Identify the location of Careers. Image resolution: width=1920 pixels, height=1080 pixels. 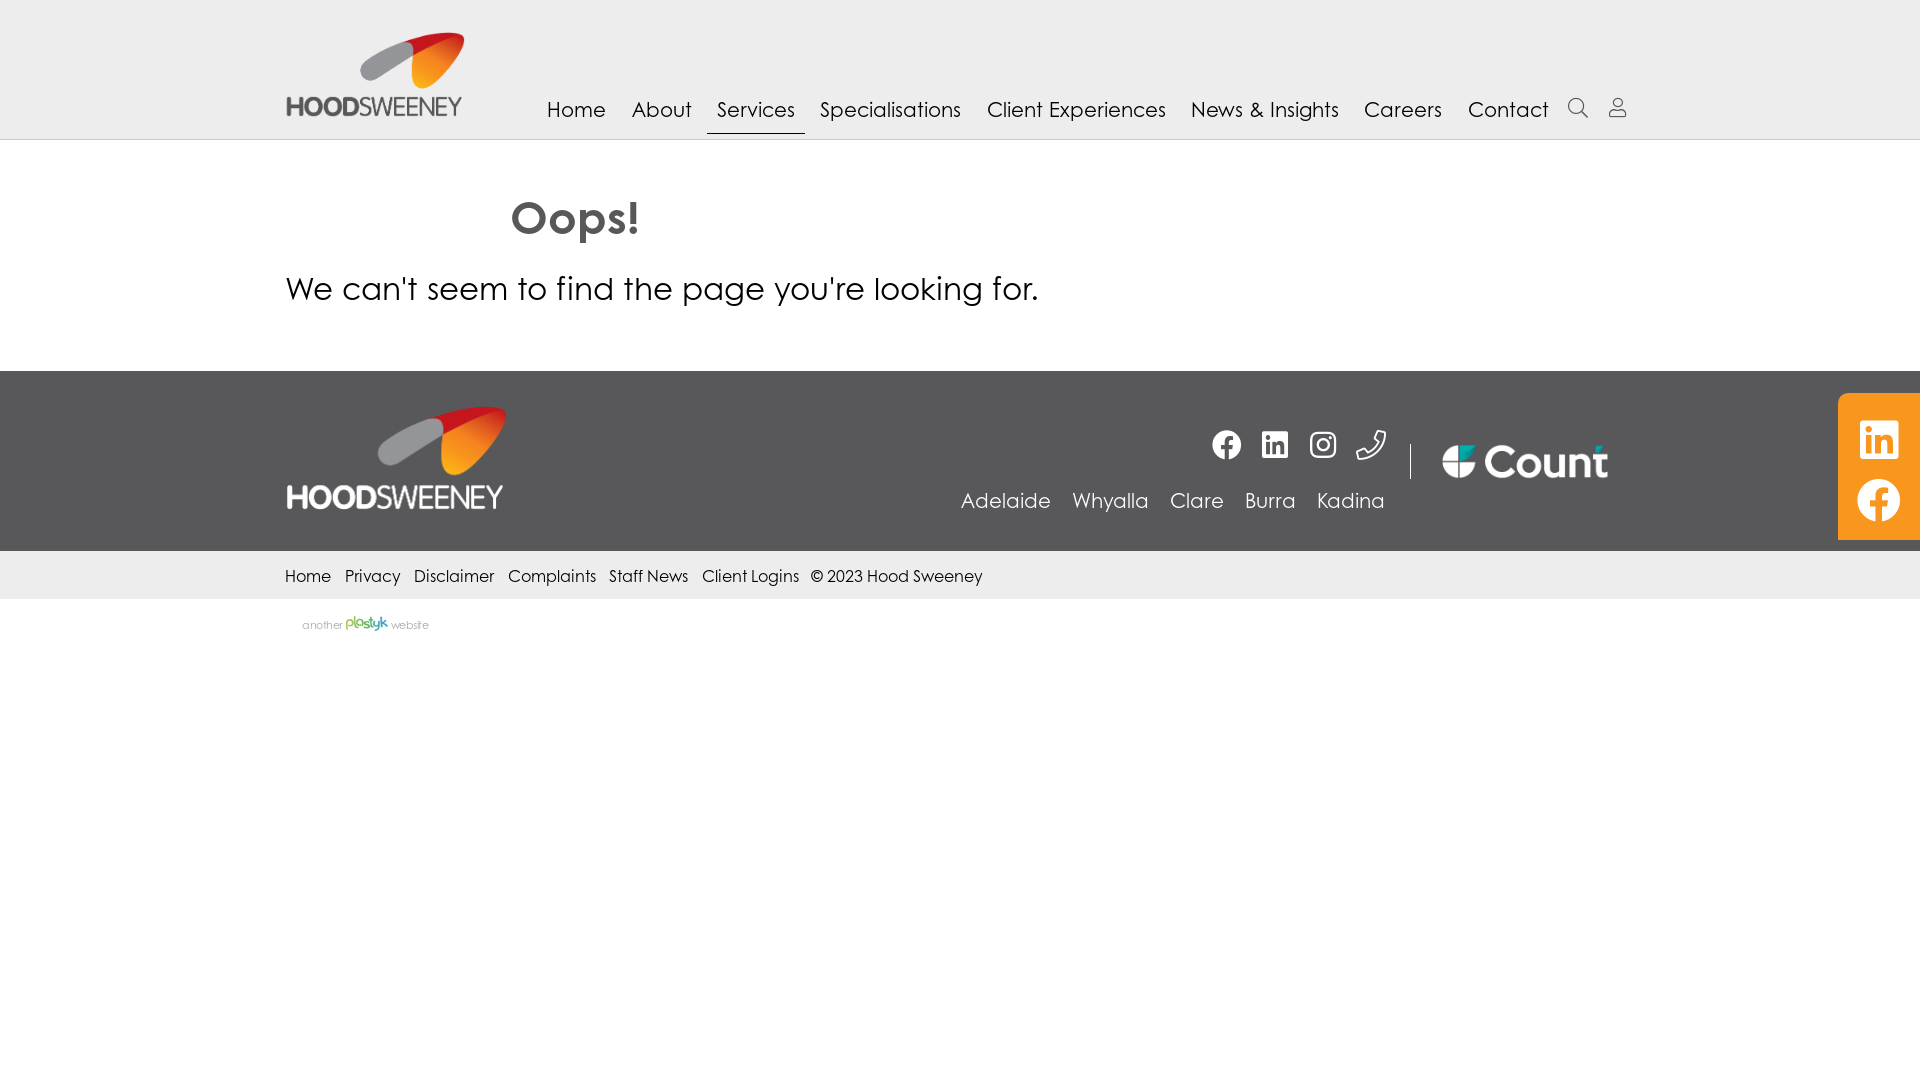
(1403, 110).